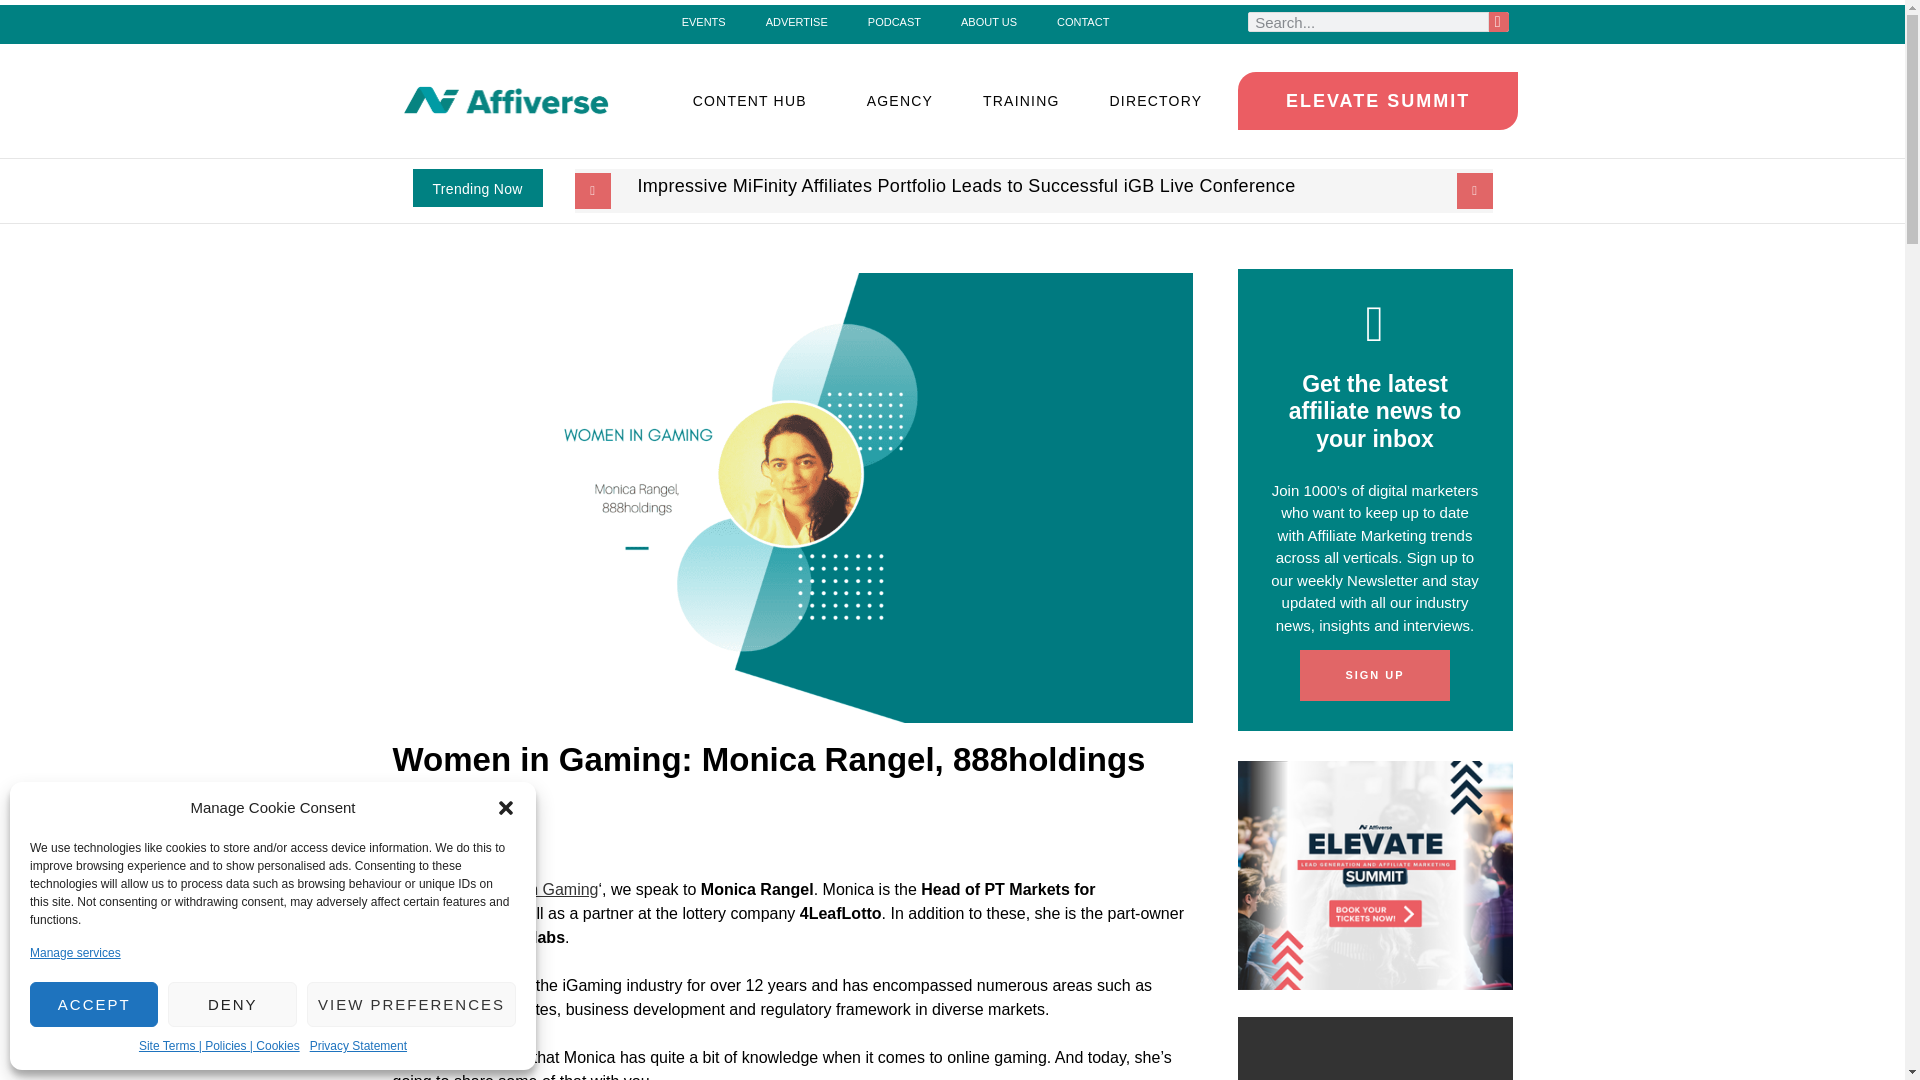 The height and width of the screenshot is (1080, 1920). What do you see at coordinates (358, 1046) in the screenshot?
I see `Privacy Statement` at bounding box center [358, 1046].